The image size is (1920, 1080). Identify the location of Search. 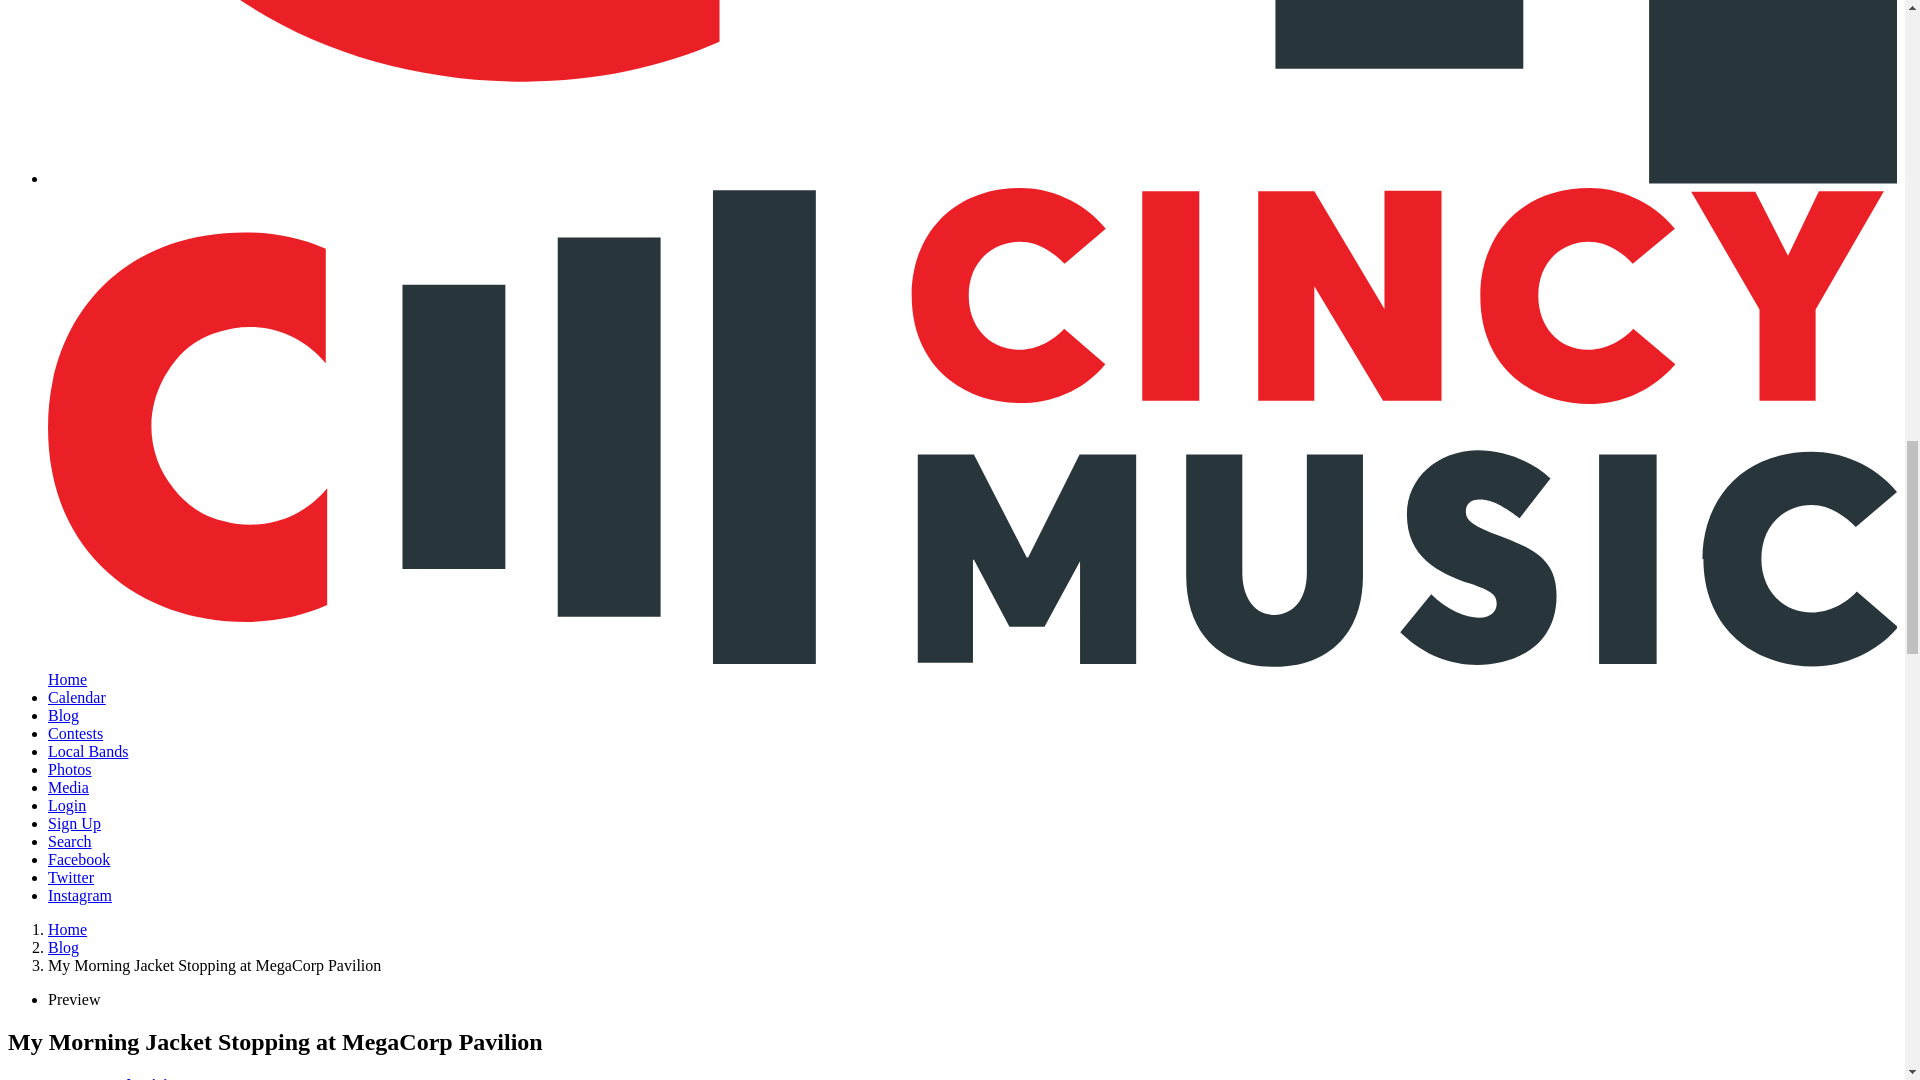
(70, 840).